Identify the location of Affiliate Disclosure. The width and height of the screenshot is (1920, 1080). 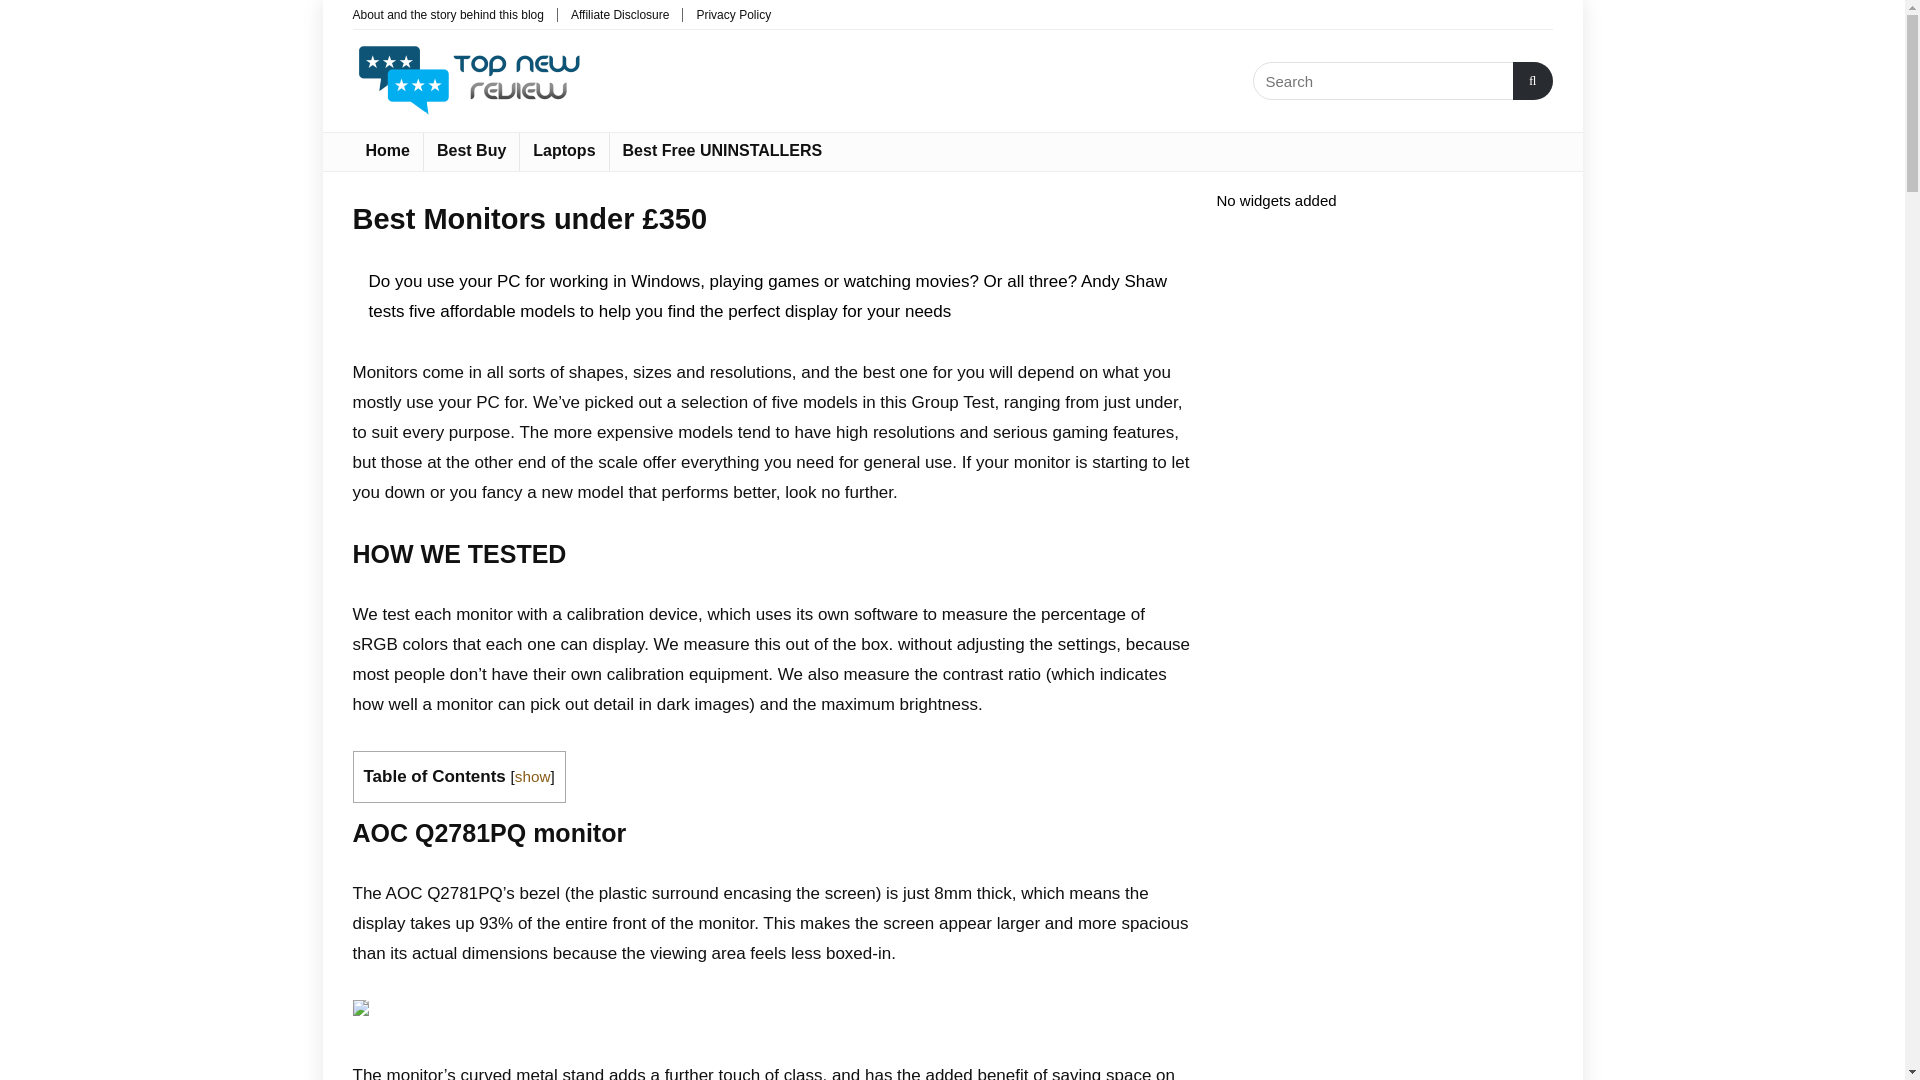
(619, 14).